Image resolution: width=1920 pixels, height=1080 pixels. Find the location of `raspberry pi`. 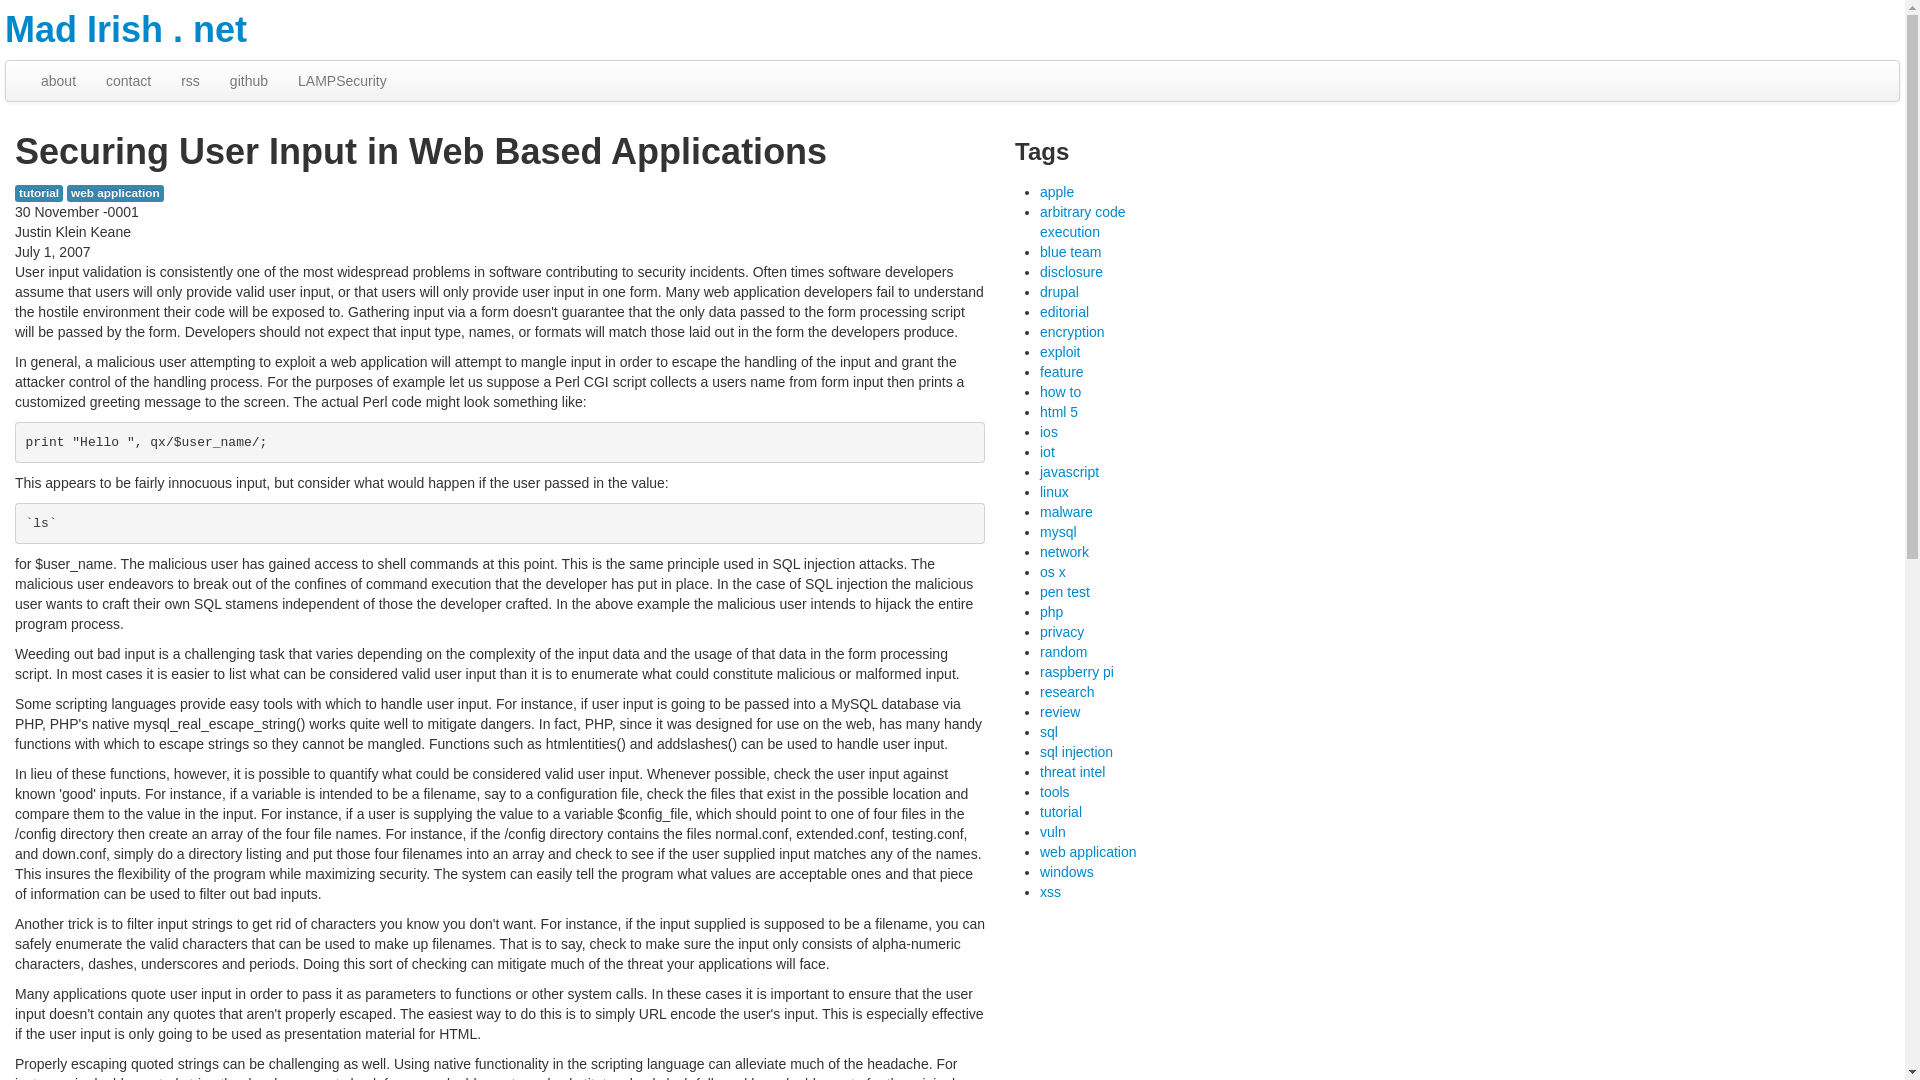

raspberry pi is located at coordinates (1076, 672).